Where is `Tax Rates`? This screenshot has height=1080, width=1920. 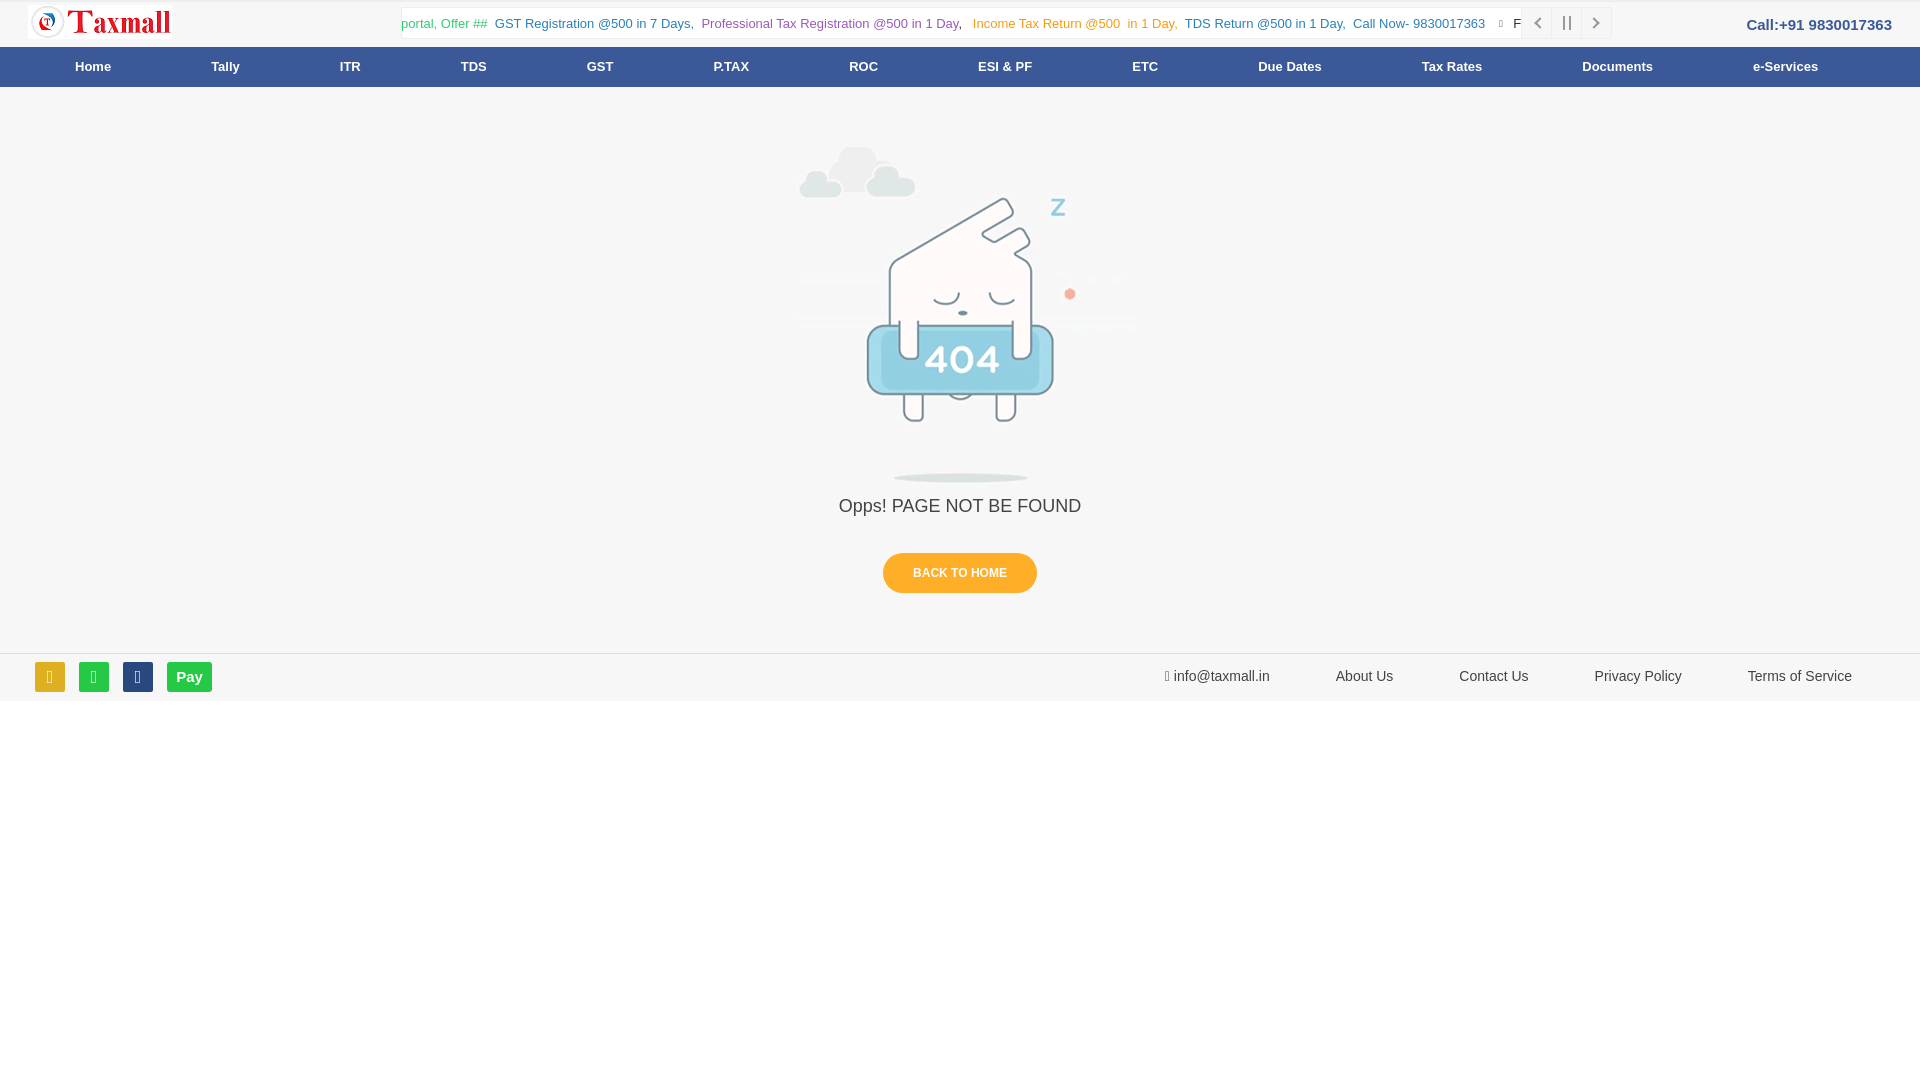 Tax Rates is located at coordinates (1452, 66).